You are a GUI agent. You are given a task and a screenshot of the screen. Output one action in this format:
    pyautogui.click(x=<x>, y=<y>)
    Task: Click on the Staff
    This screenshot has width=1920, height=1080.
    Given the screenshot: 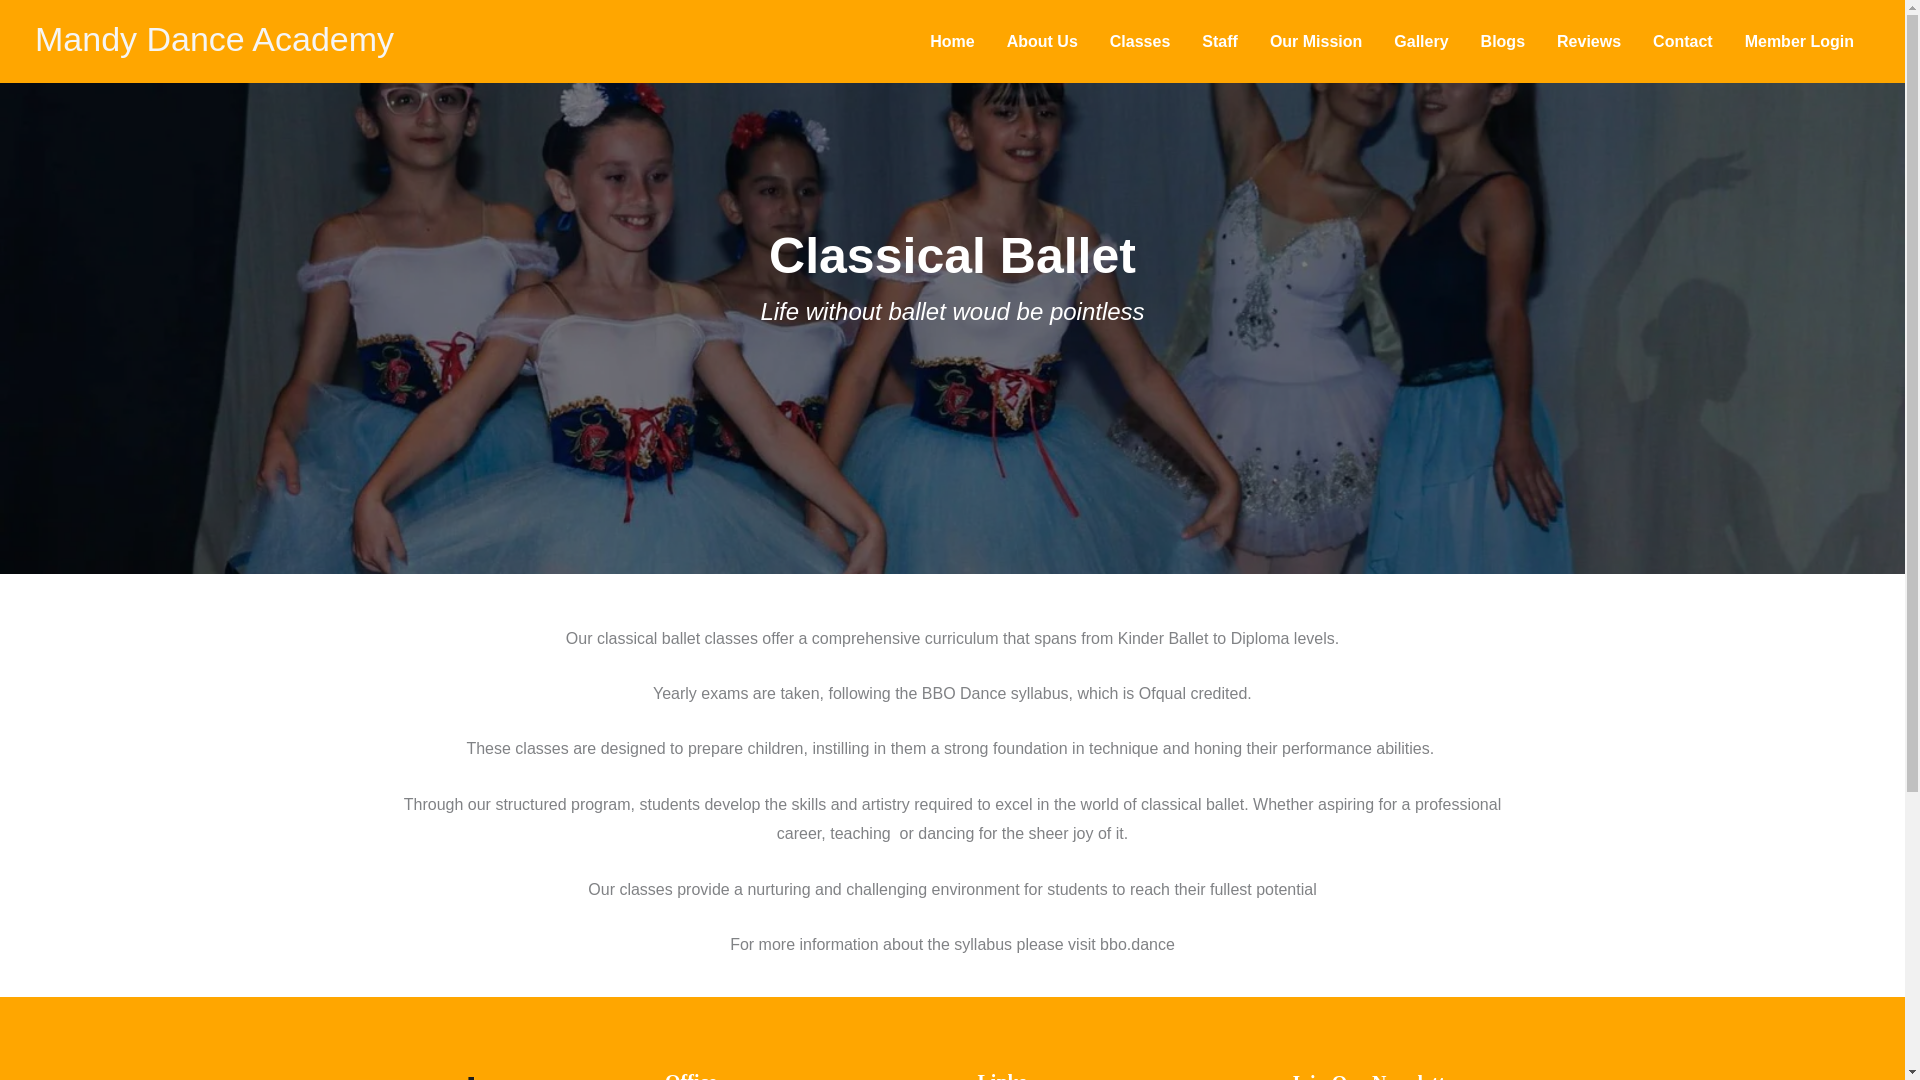 What is the action you would take?
    pyautogui.click(x=1220, y=40)
    